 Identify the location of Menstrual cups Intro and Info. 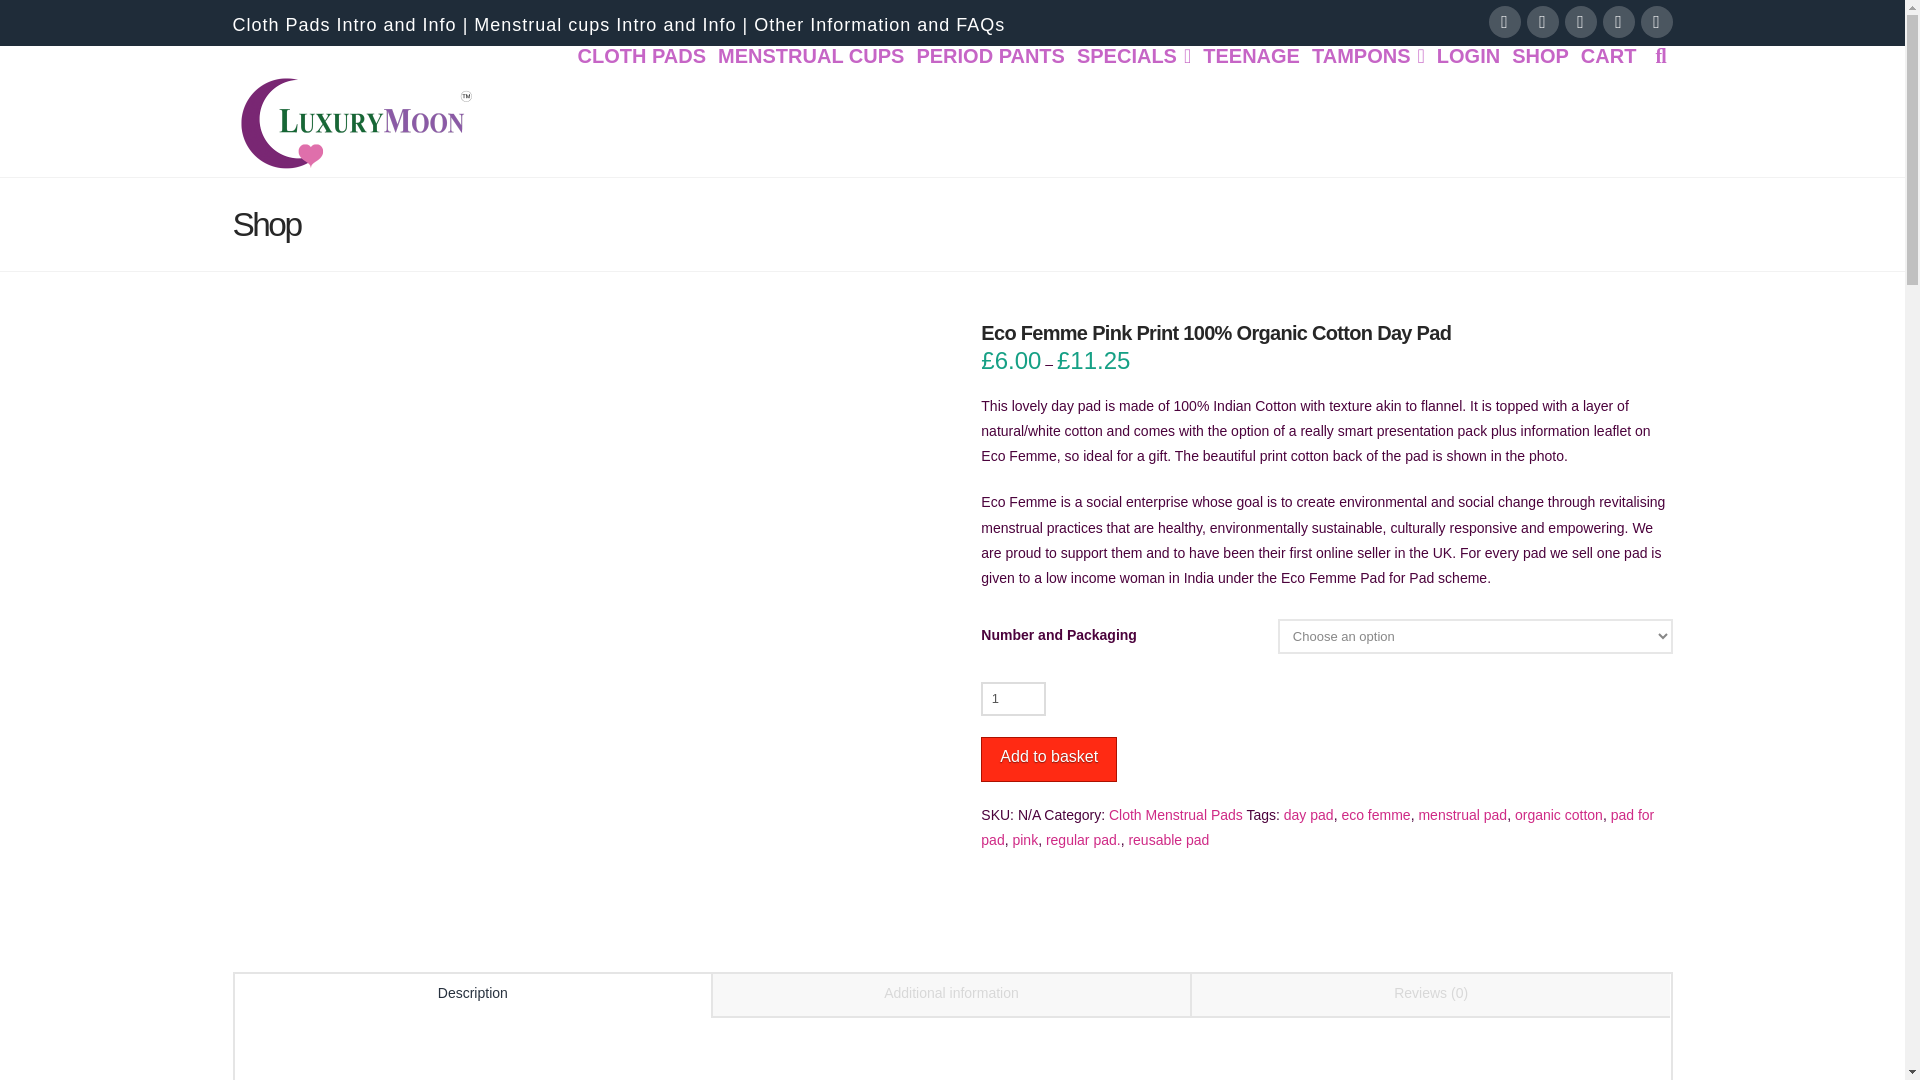
(604, 24).